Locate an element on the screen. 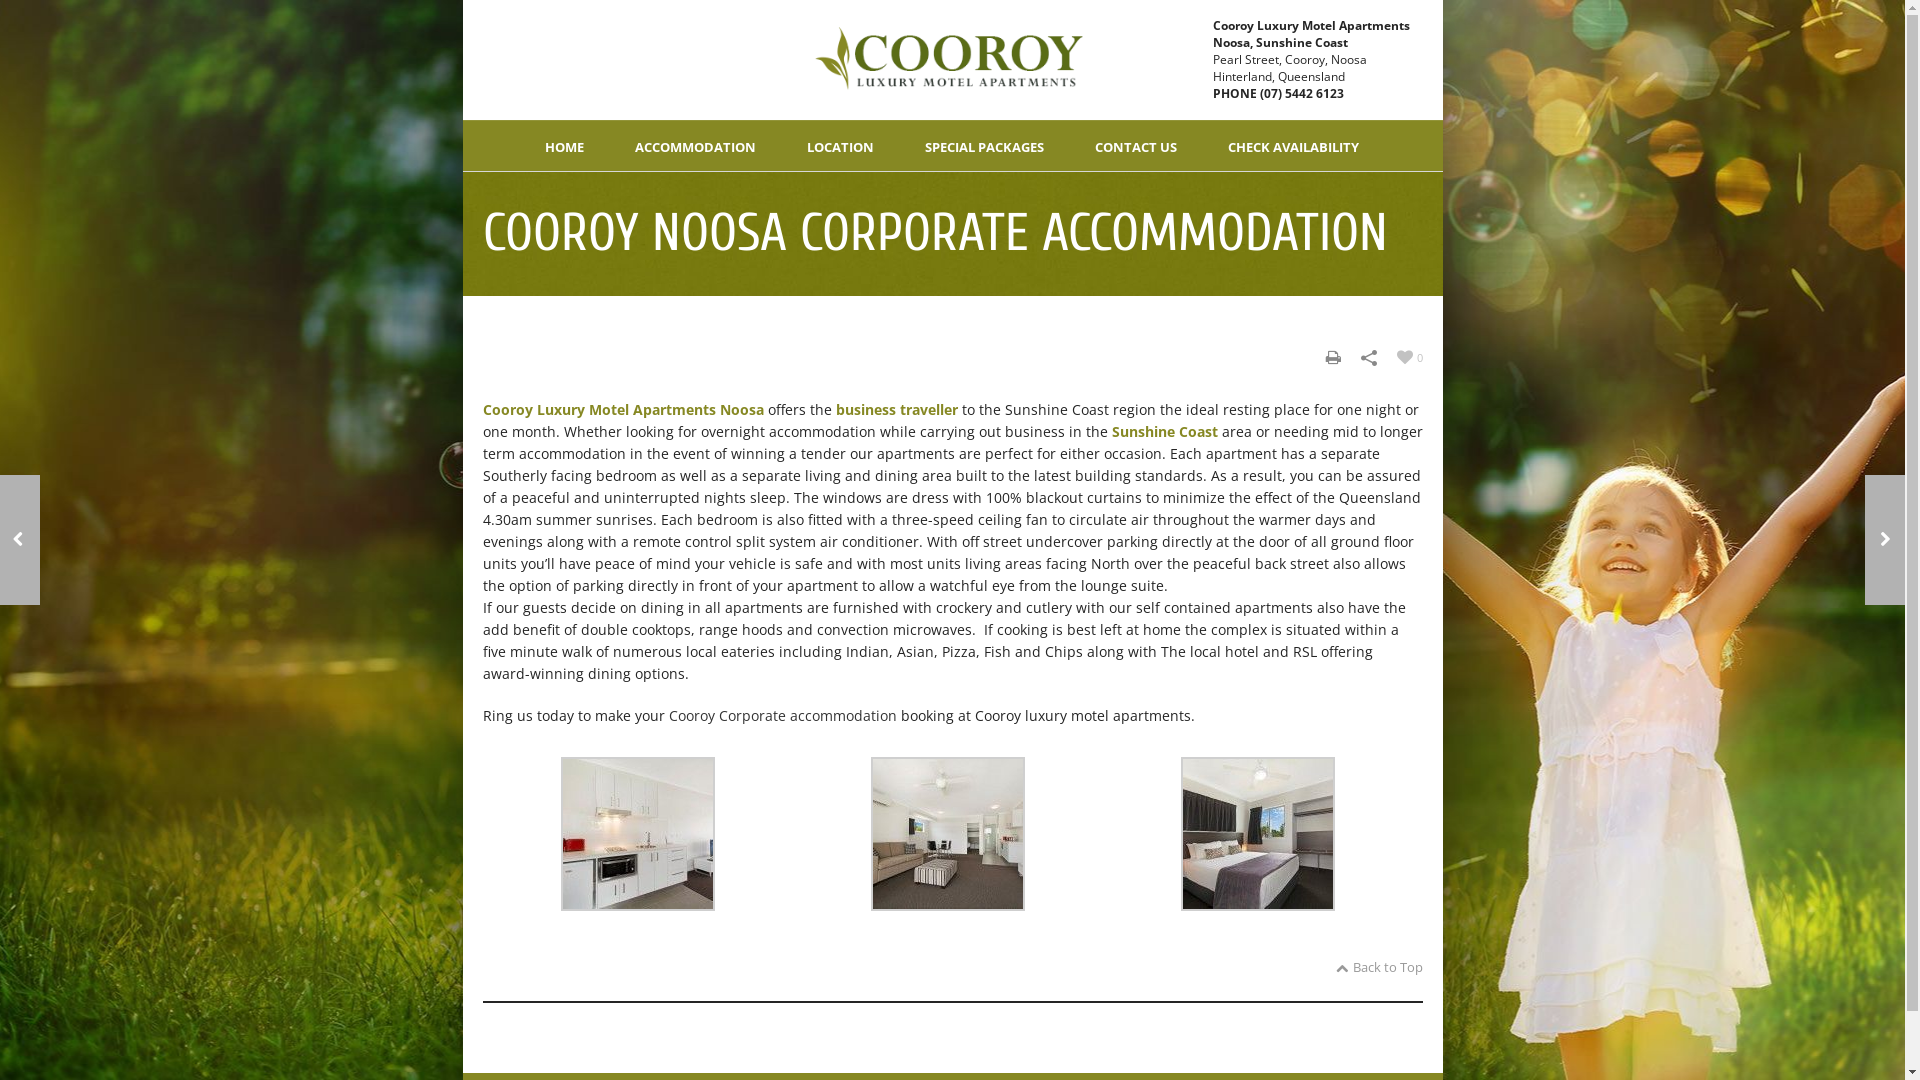 The width and height of the screenshot is (1920, 1080). 0 is located at coordinates (1409, 356).